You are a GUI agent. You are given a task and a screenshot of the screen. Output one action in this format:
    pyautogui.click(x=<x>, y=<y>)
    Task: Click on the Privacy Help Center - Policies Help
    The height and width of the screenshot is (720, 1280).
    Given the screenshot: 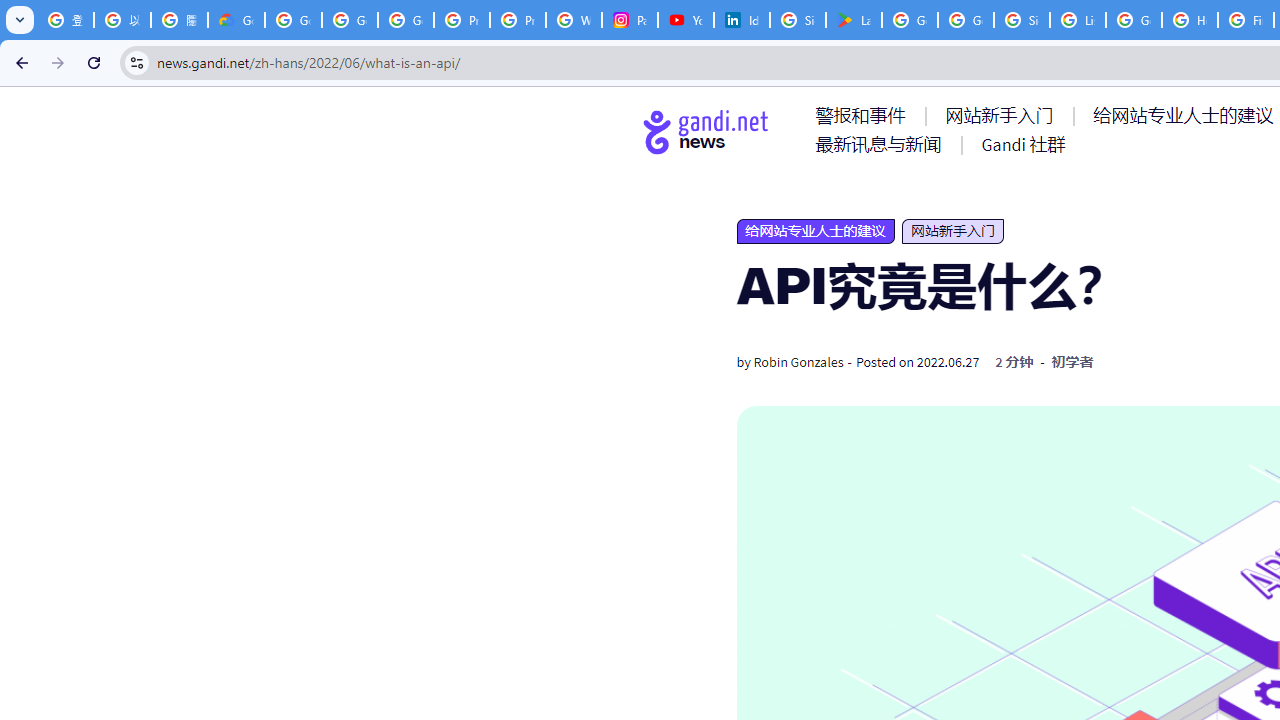 What is the action you would take?
    pyautogui.click(x=462, y=20)
    